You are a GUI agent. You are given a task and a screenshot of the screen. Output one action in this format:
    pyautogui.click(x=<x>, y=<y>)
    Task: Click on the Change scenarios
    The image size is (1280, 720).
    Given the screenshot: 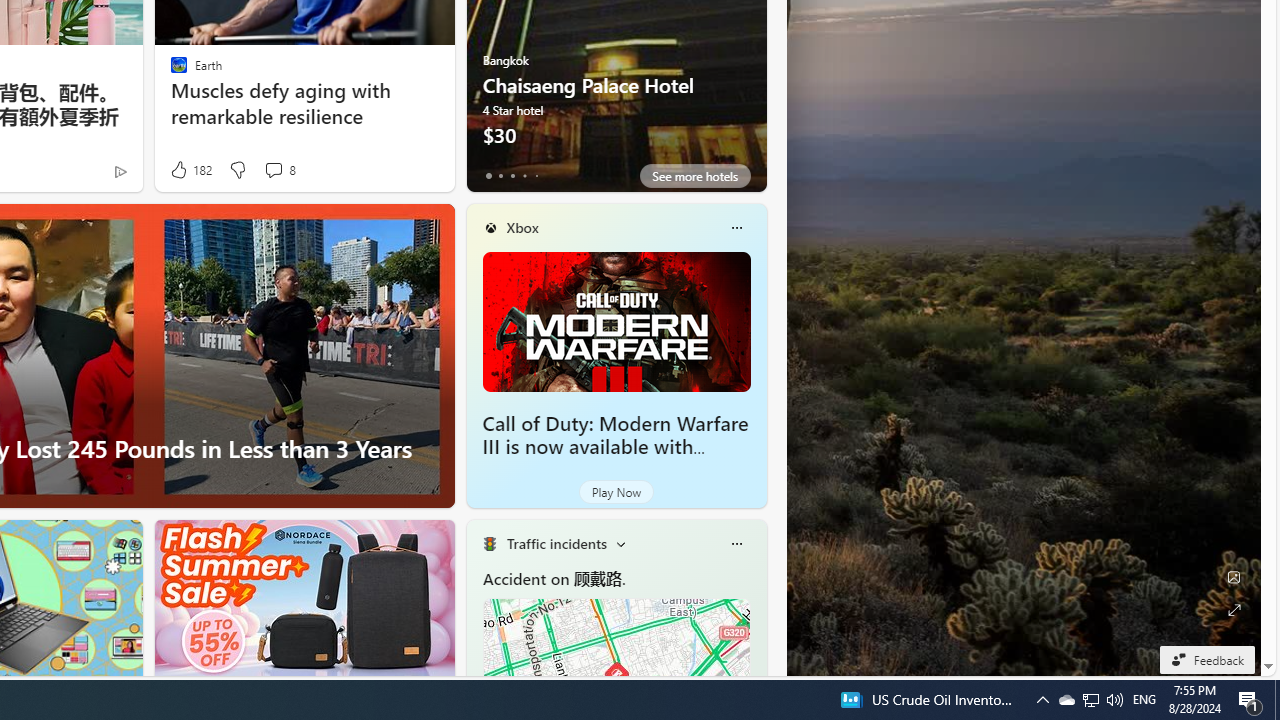 What is the action you would take?
    pyautogui.click(x=620, y=544)
    